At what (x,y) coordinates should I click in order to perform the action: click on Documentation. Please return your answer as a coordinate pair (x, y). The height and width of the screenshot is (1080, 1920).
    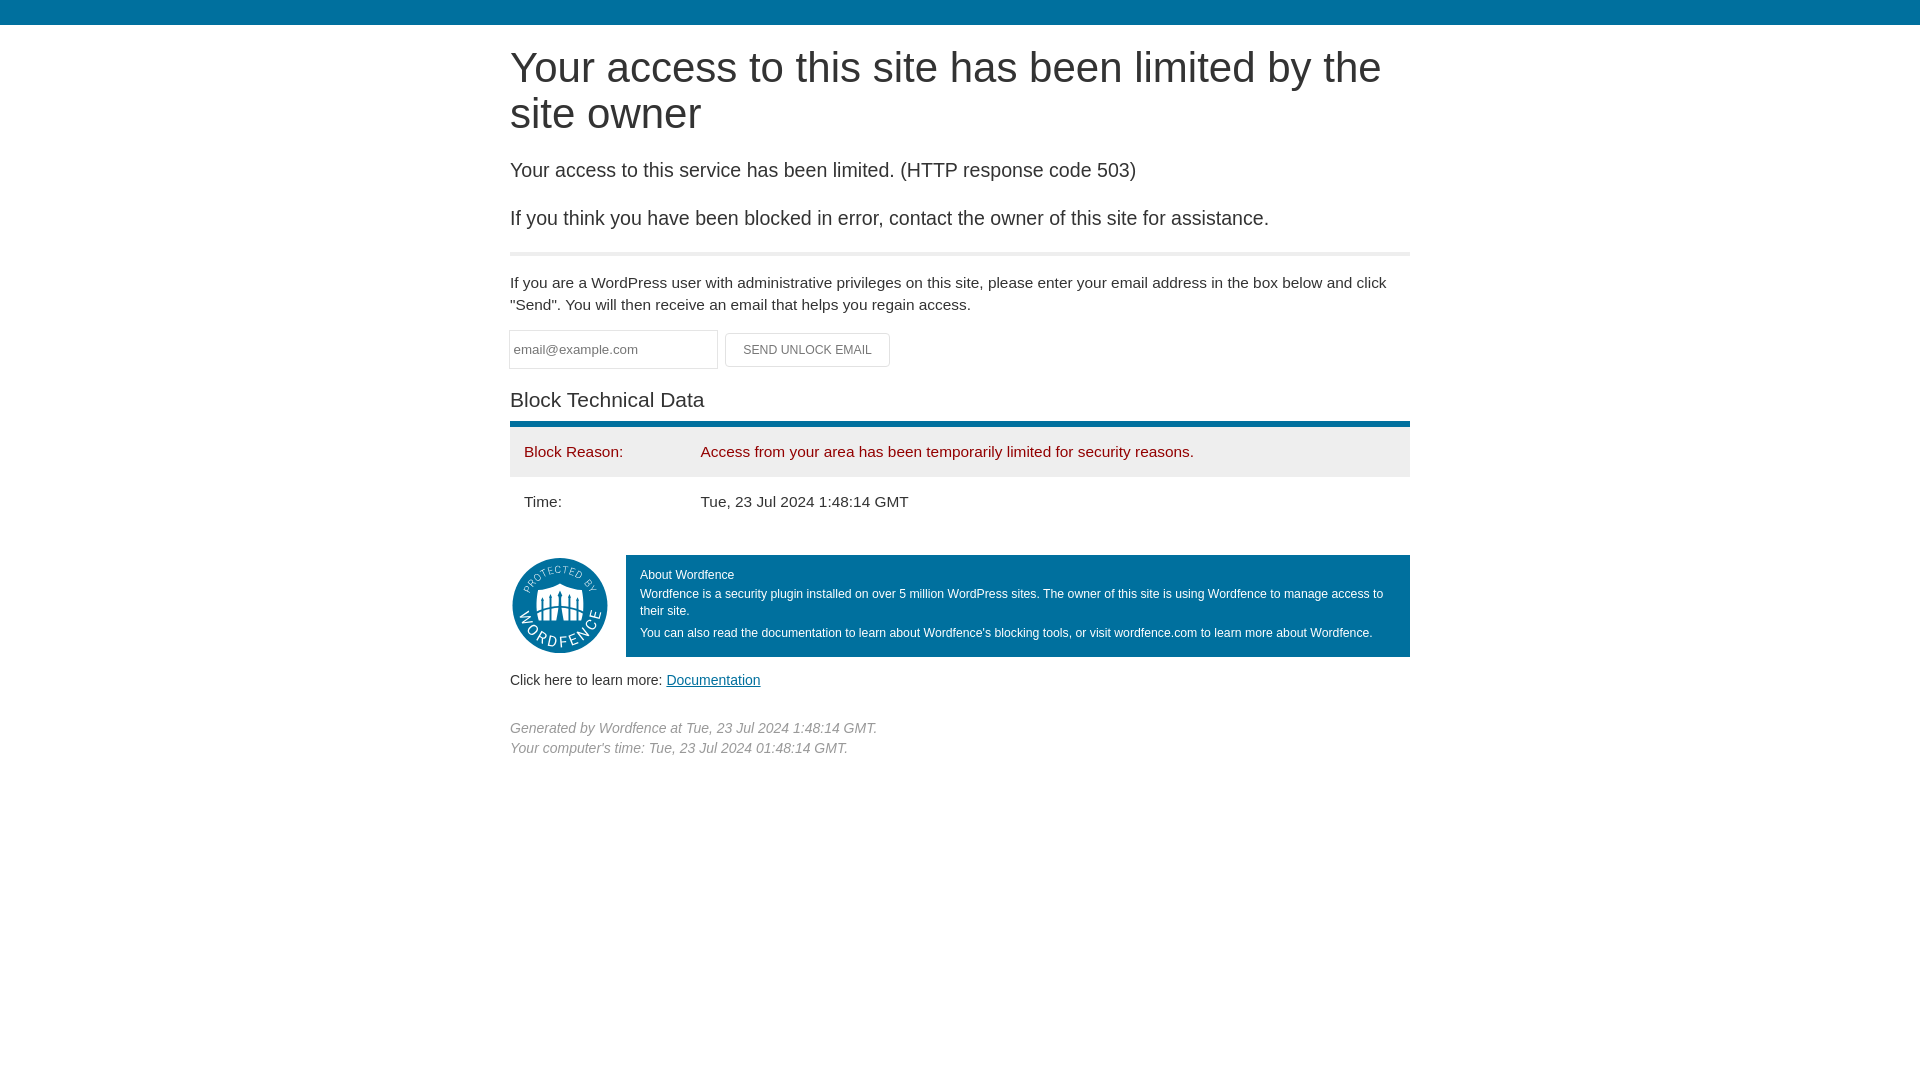
    Looking at the image, I should click on (713, 679).